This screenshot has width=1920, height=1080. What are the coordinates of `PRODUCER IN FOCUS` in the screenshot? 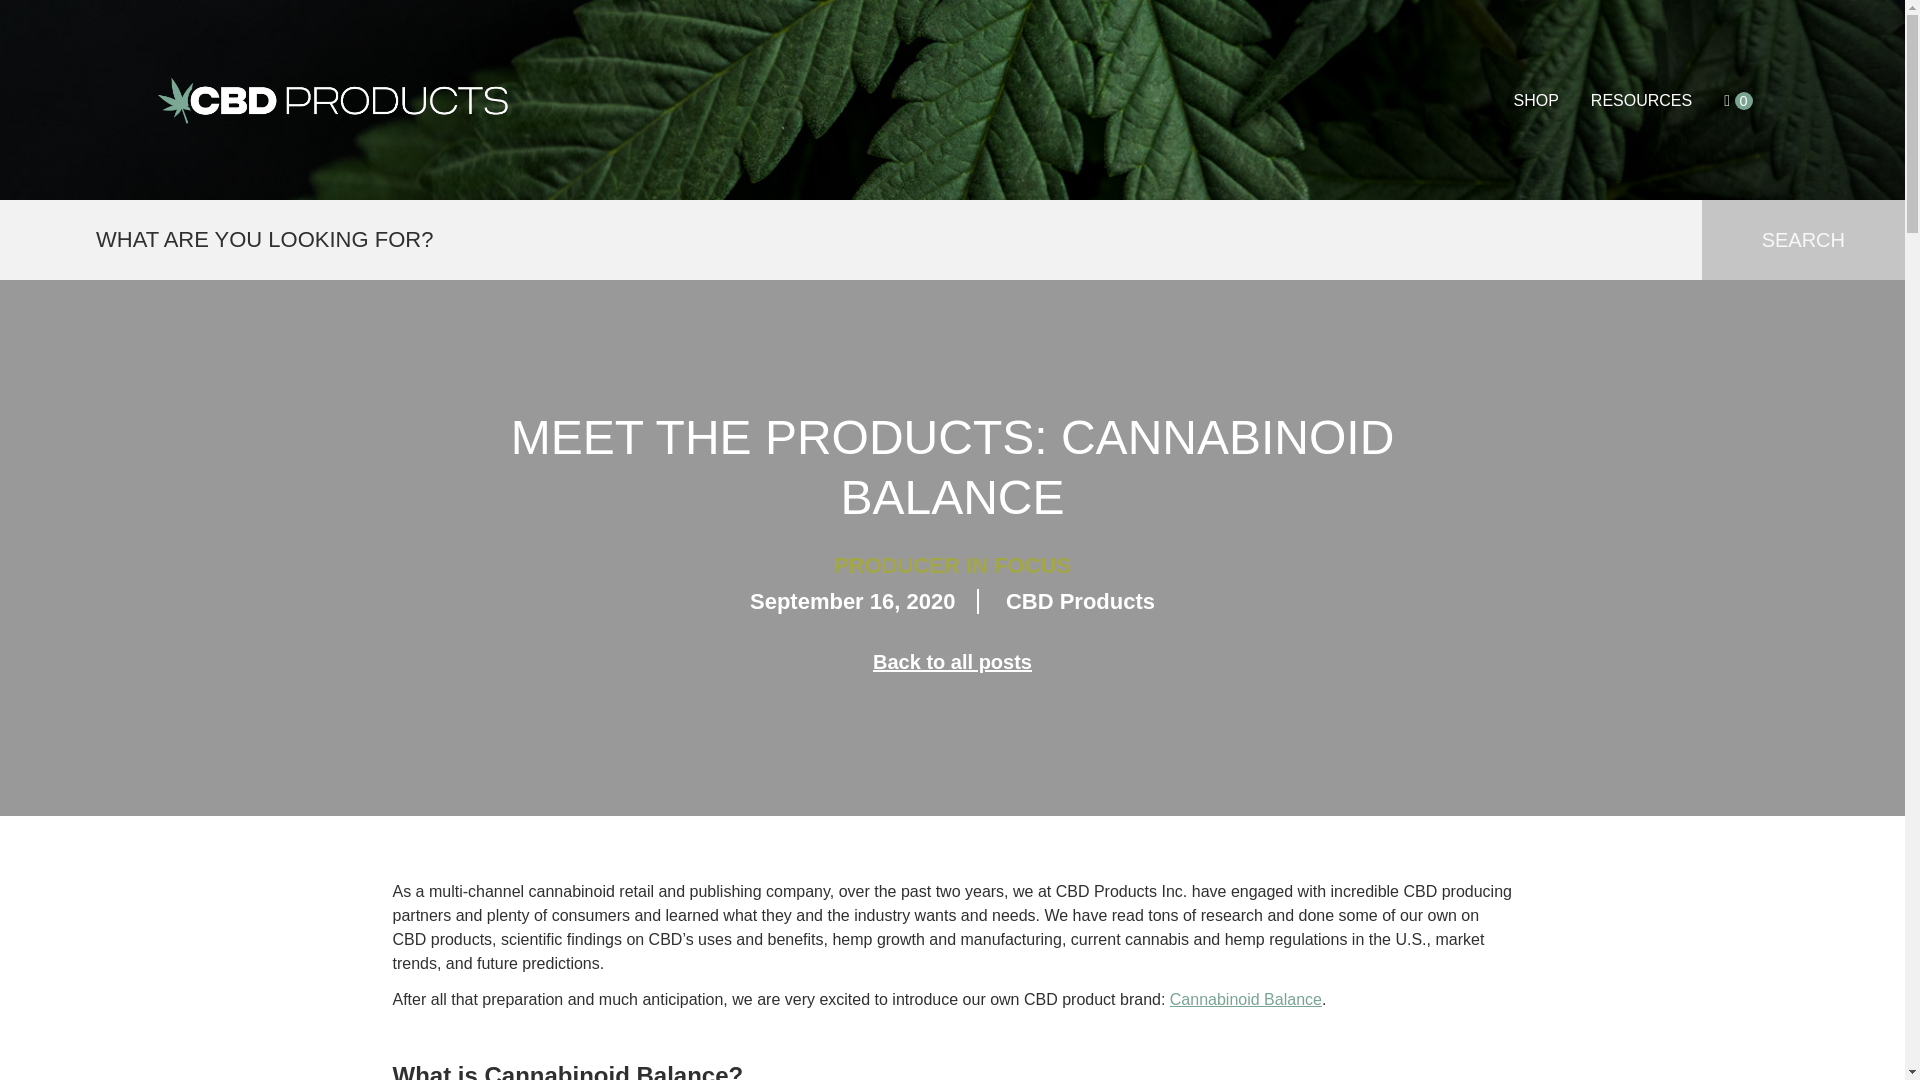 It's located at (952, 564).